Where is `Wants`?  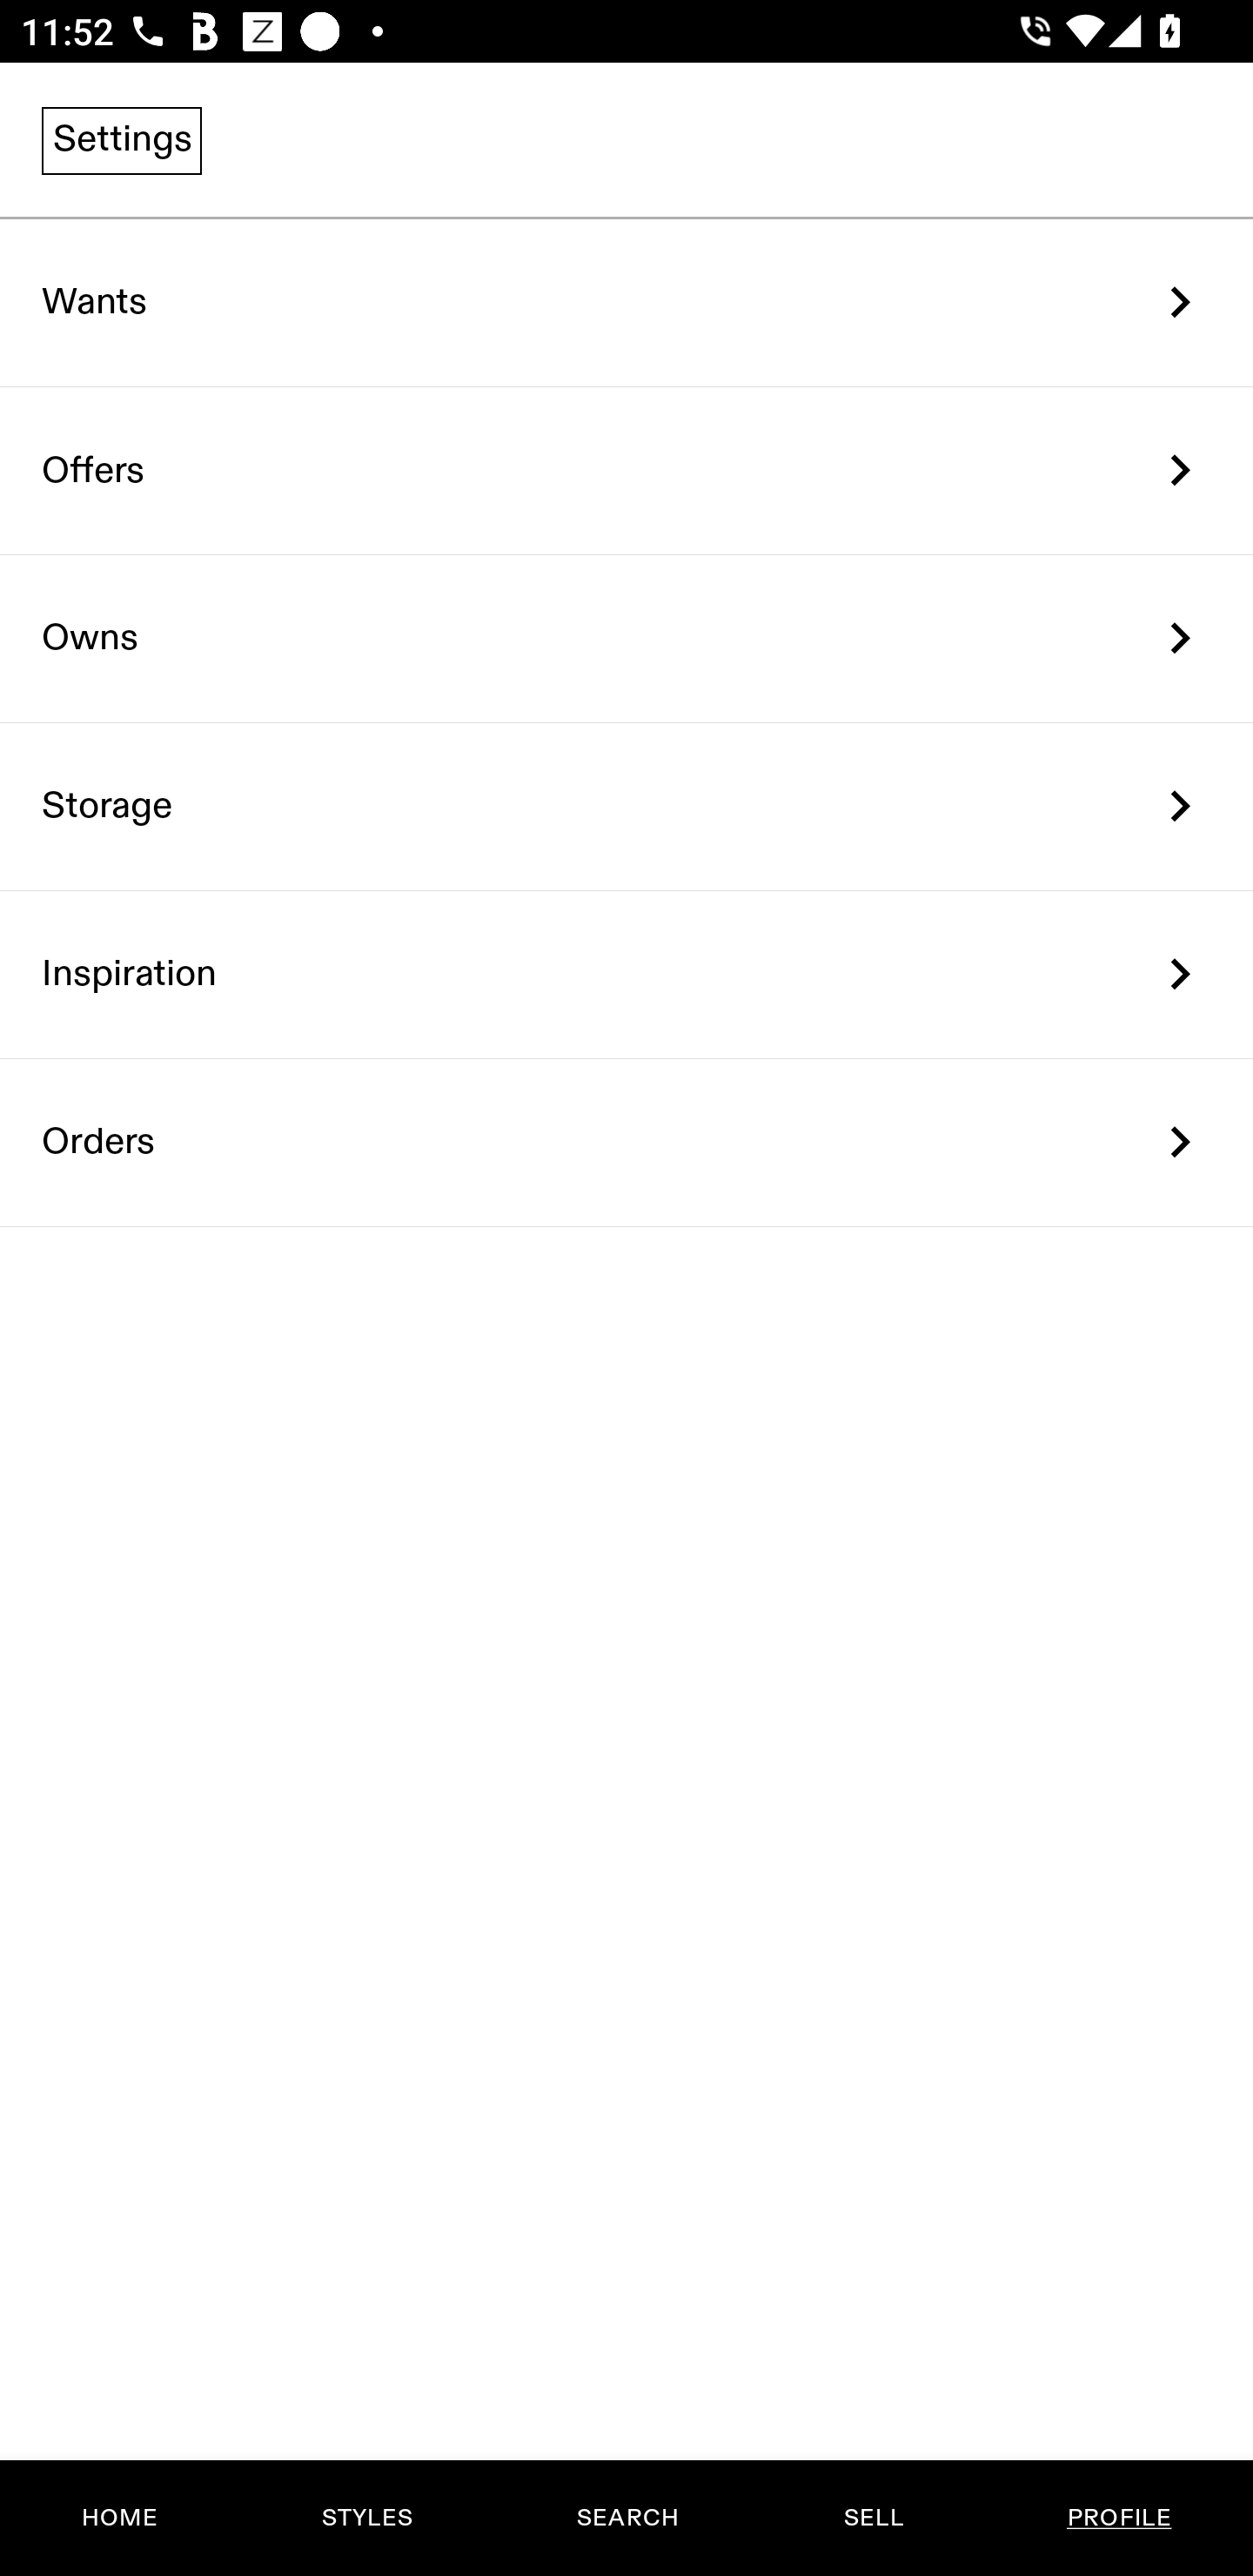
Wants is located at coordinates (626, 303).